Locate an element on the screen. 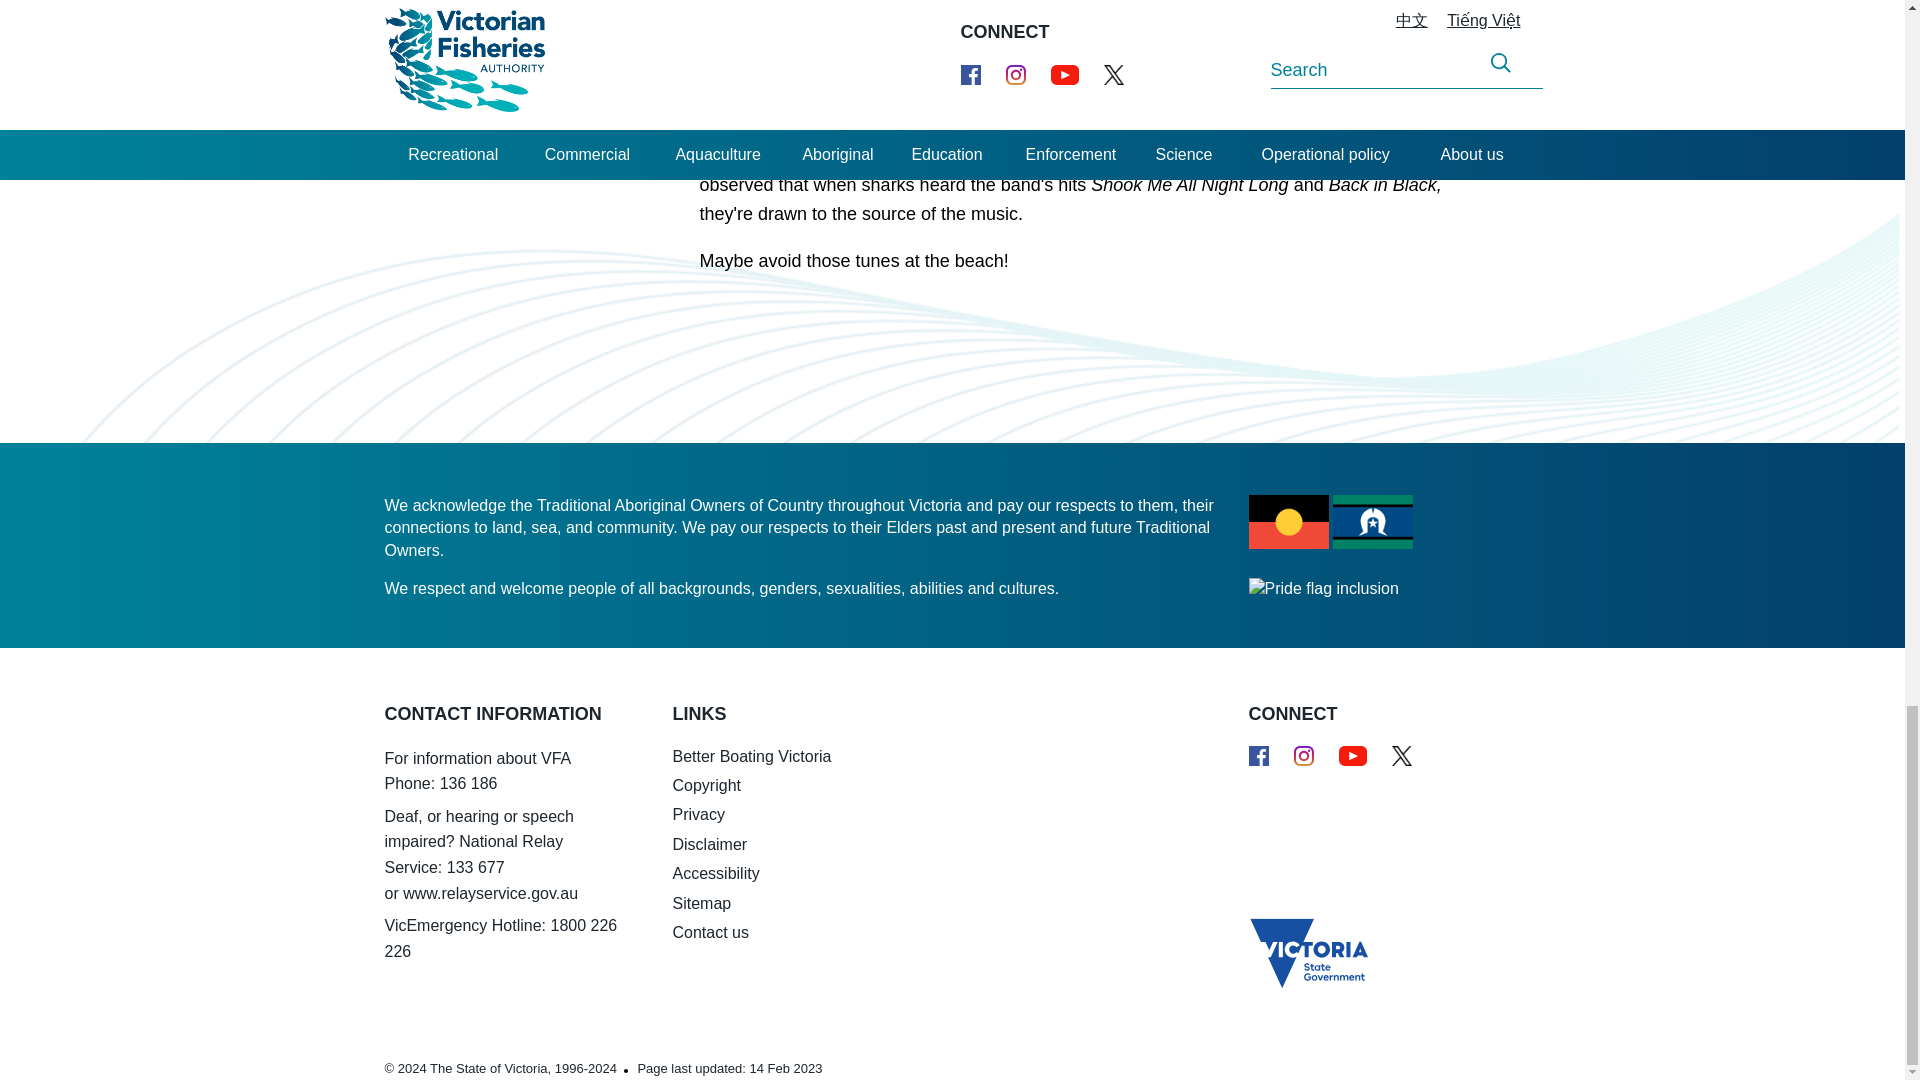 The image size is (1920, 1080). Better Boating Victoria is located at coordinates (1294, 842).